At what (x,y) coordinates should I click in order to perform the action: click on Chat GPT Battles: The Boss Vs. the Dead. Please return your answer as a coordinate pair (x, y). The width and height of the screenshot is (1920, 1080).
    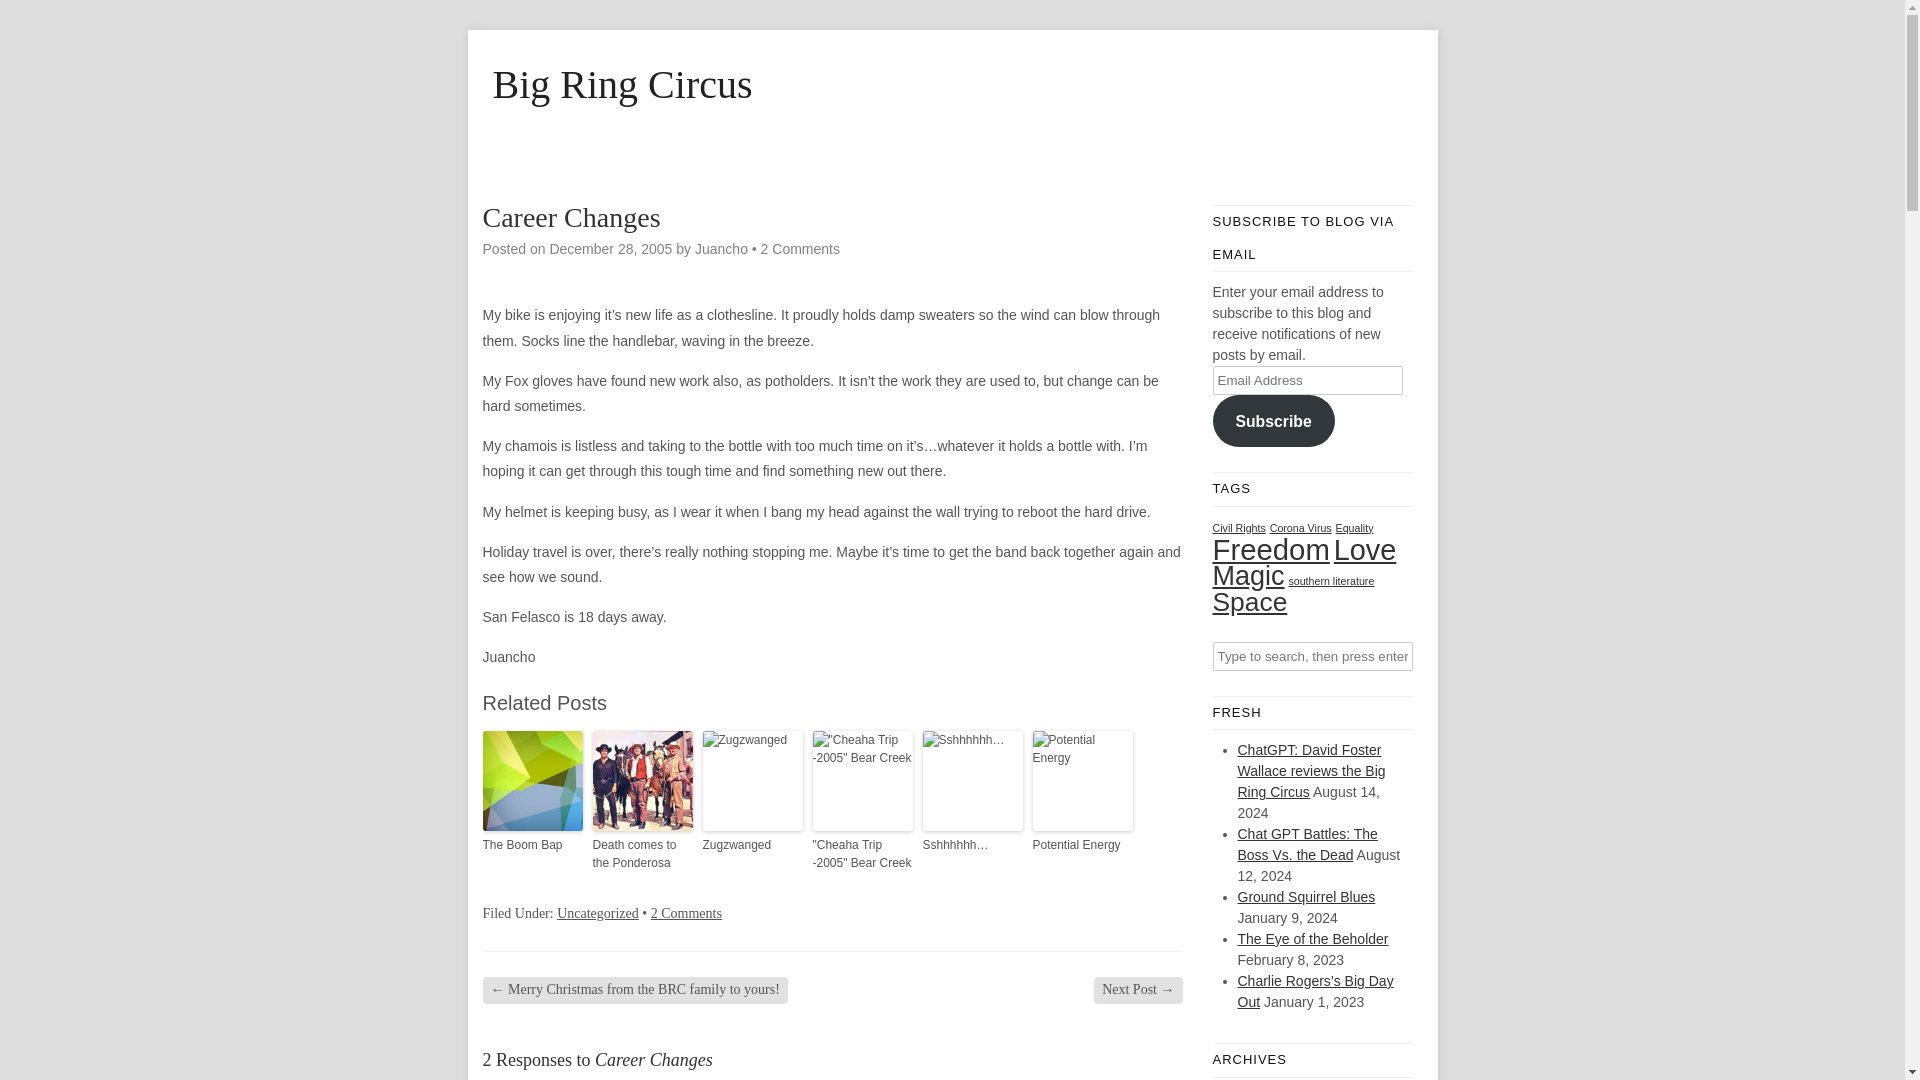
    Looking at the image, I should click on (1308, 844).